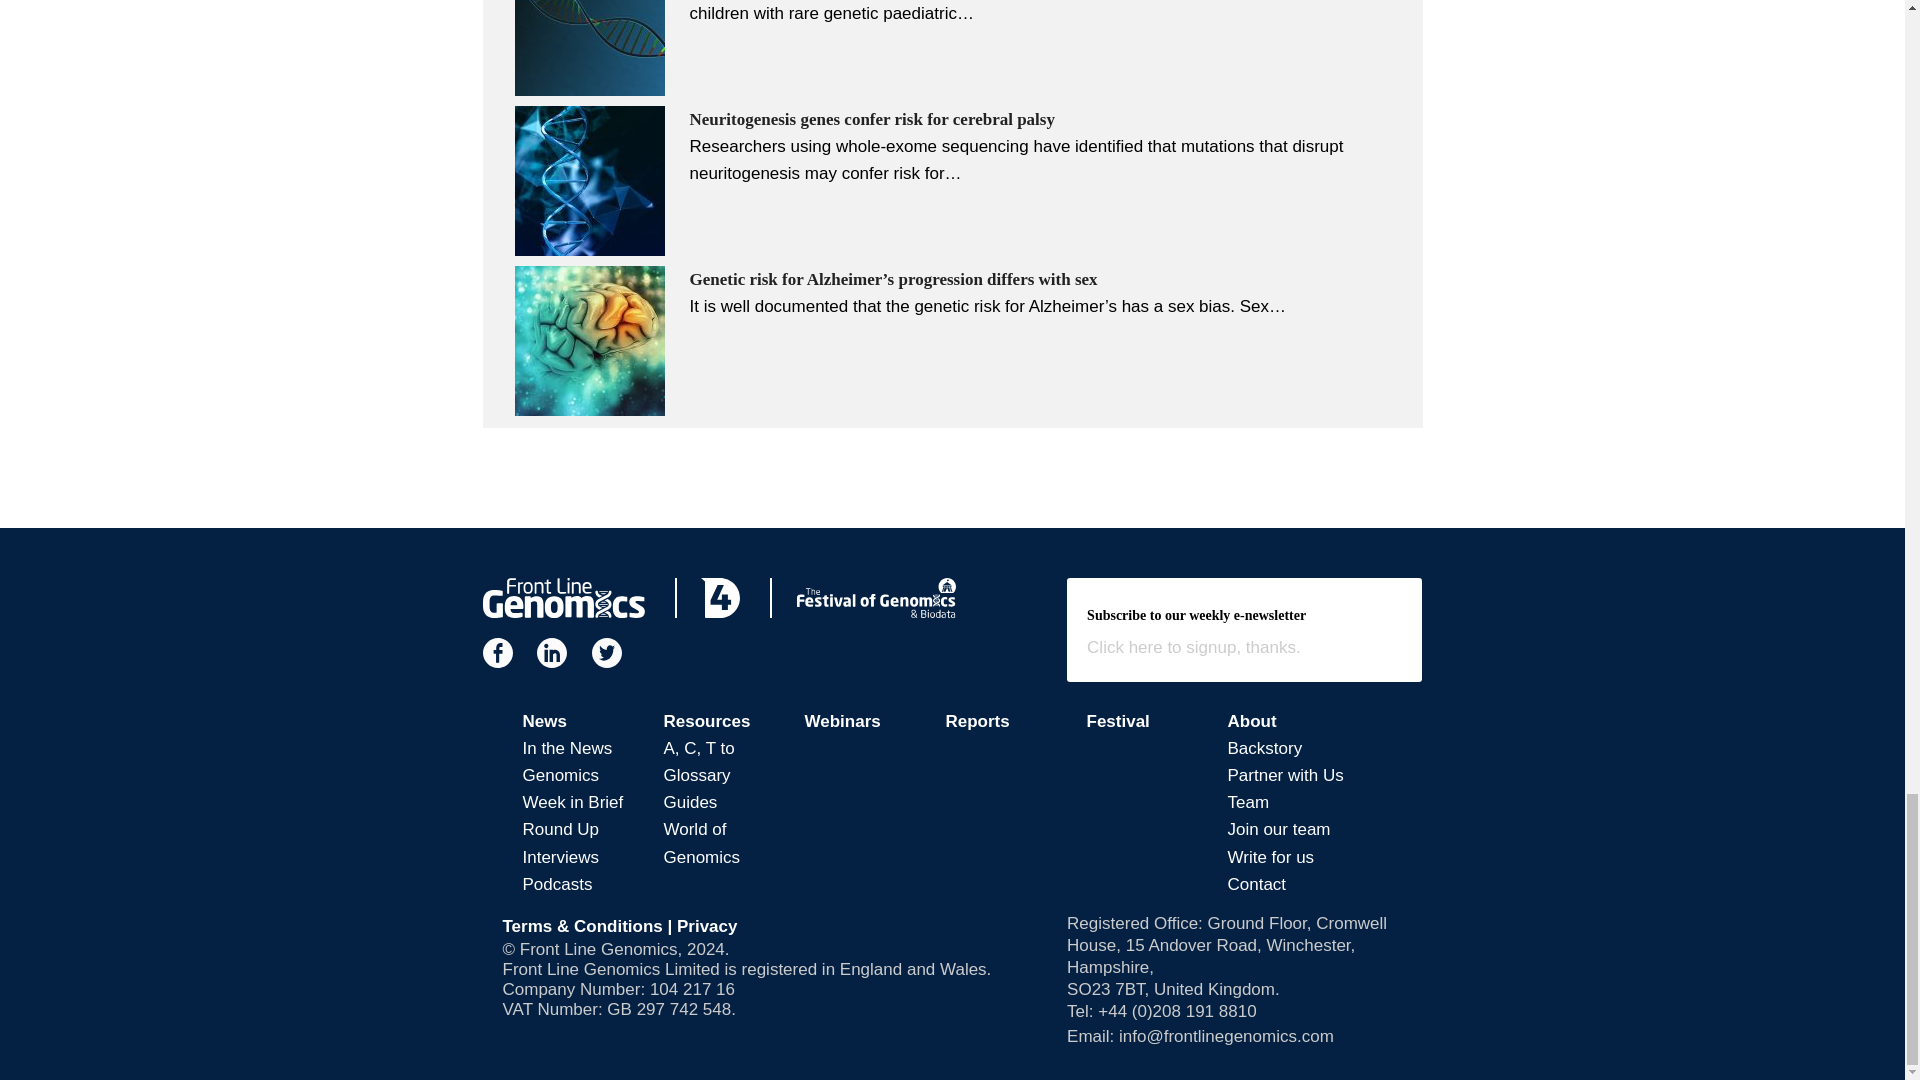 The image size is (1920, 1080). What do you see at coordinates (562, 597) in the screenshot?
I see `Front Line Genomics` at bounding box center [562, 597].